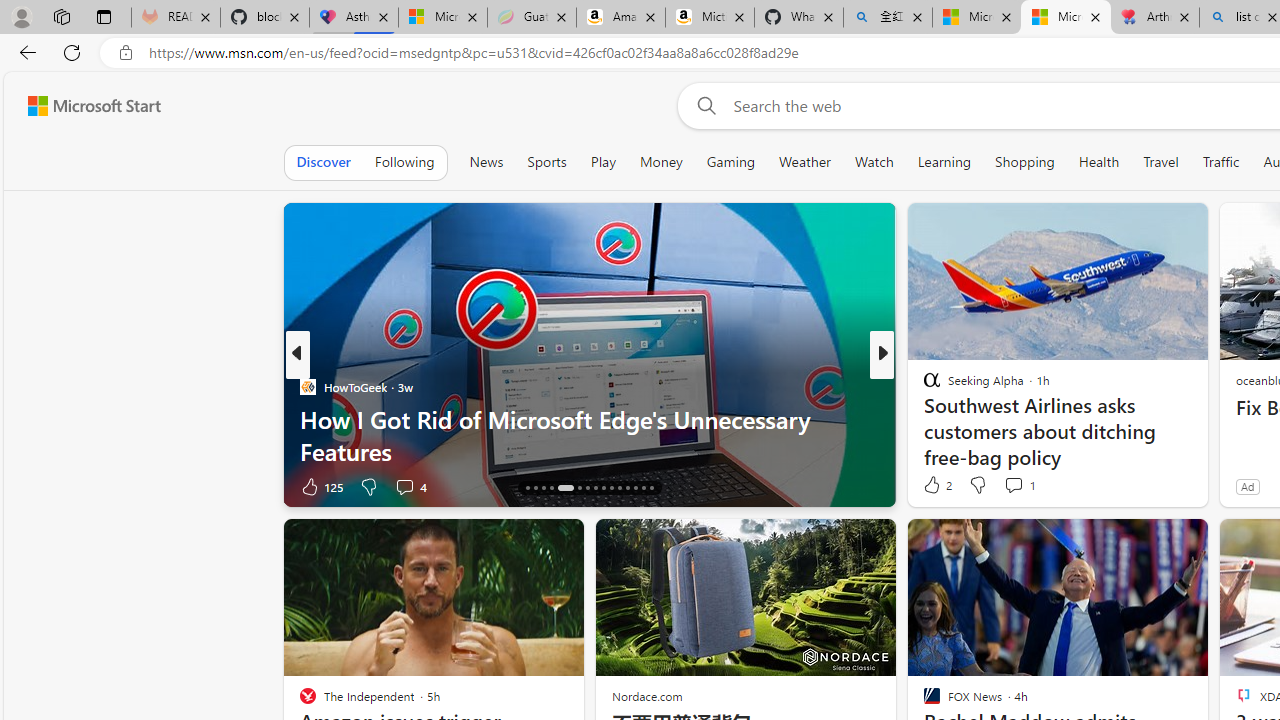  I want to click on SB Nation, so click(923, 386).